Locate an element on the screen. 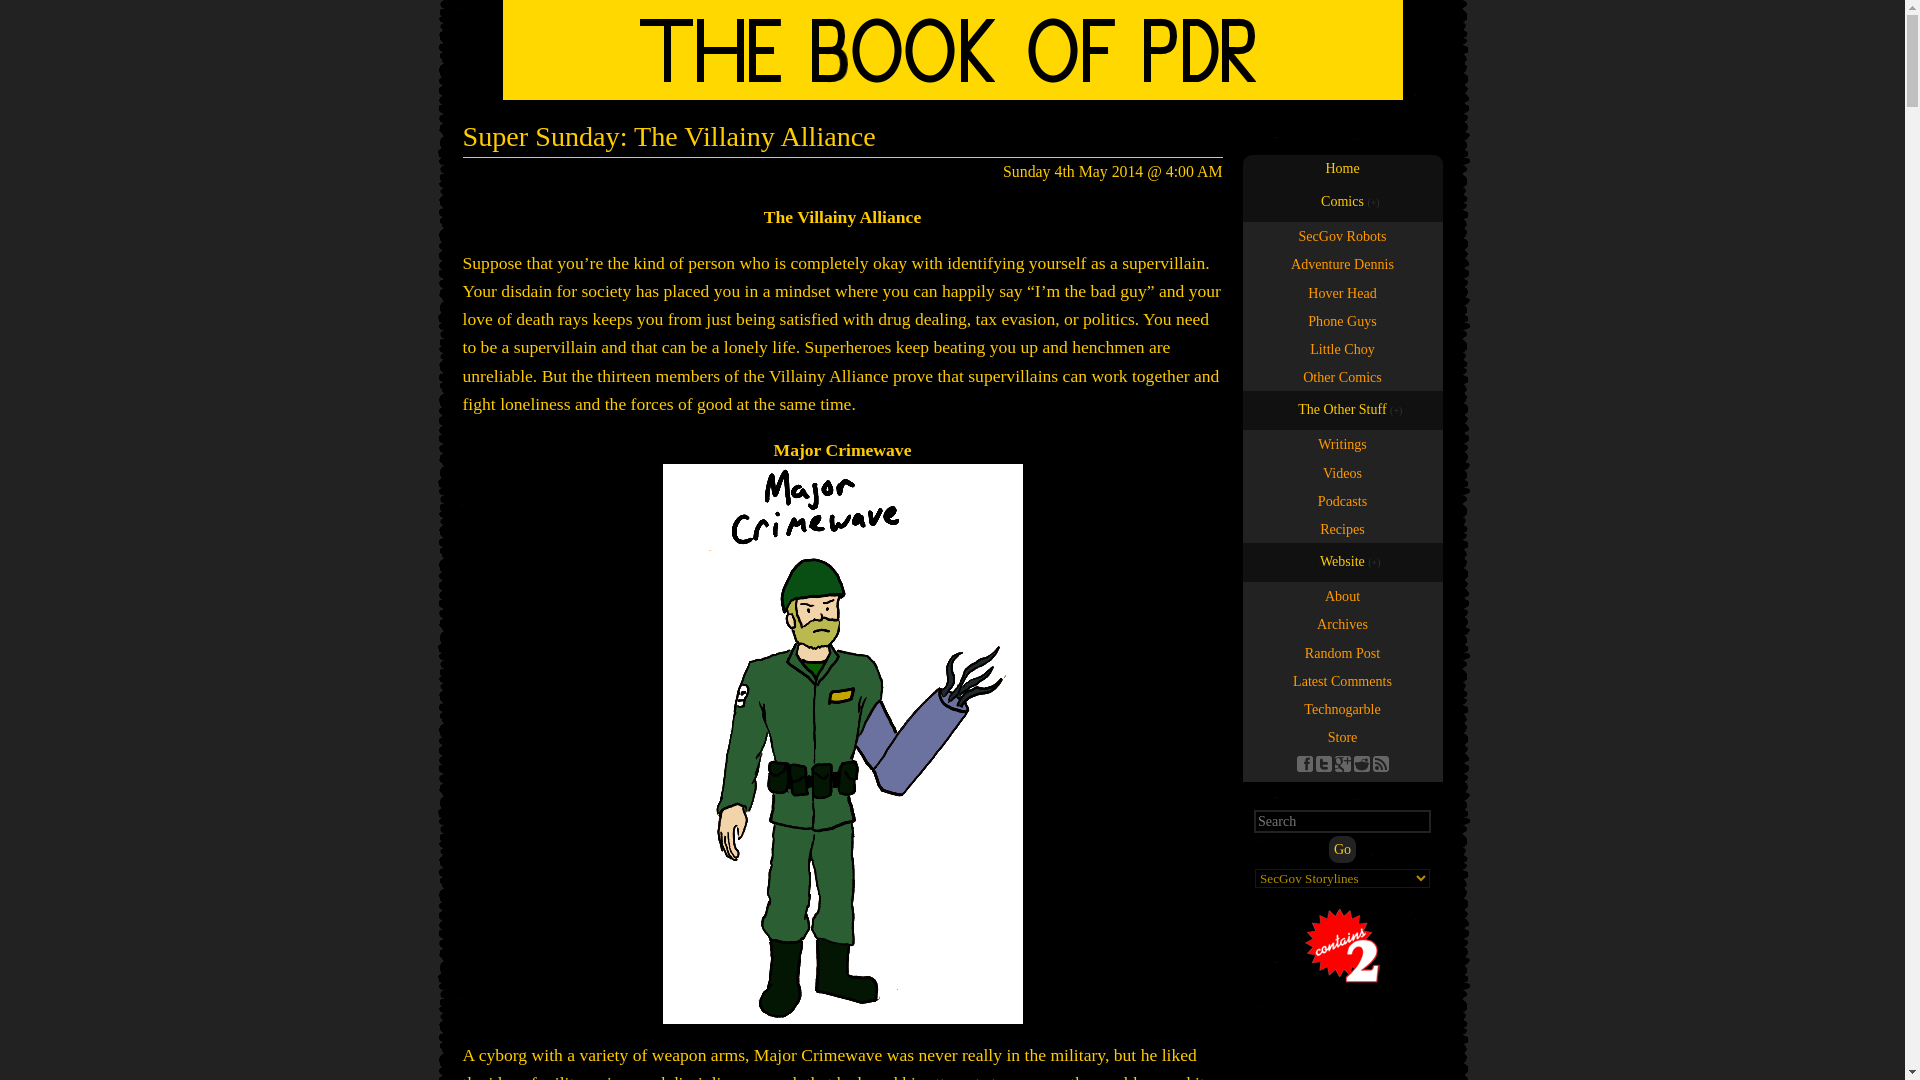  Go is located at coordinates (1342, 348).